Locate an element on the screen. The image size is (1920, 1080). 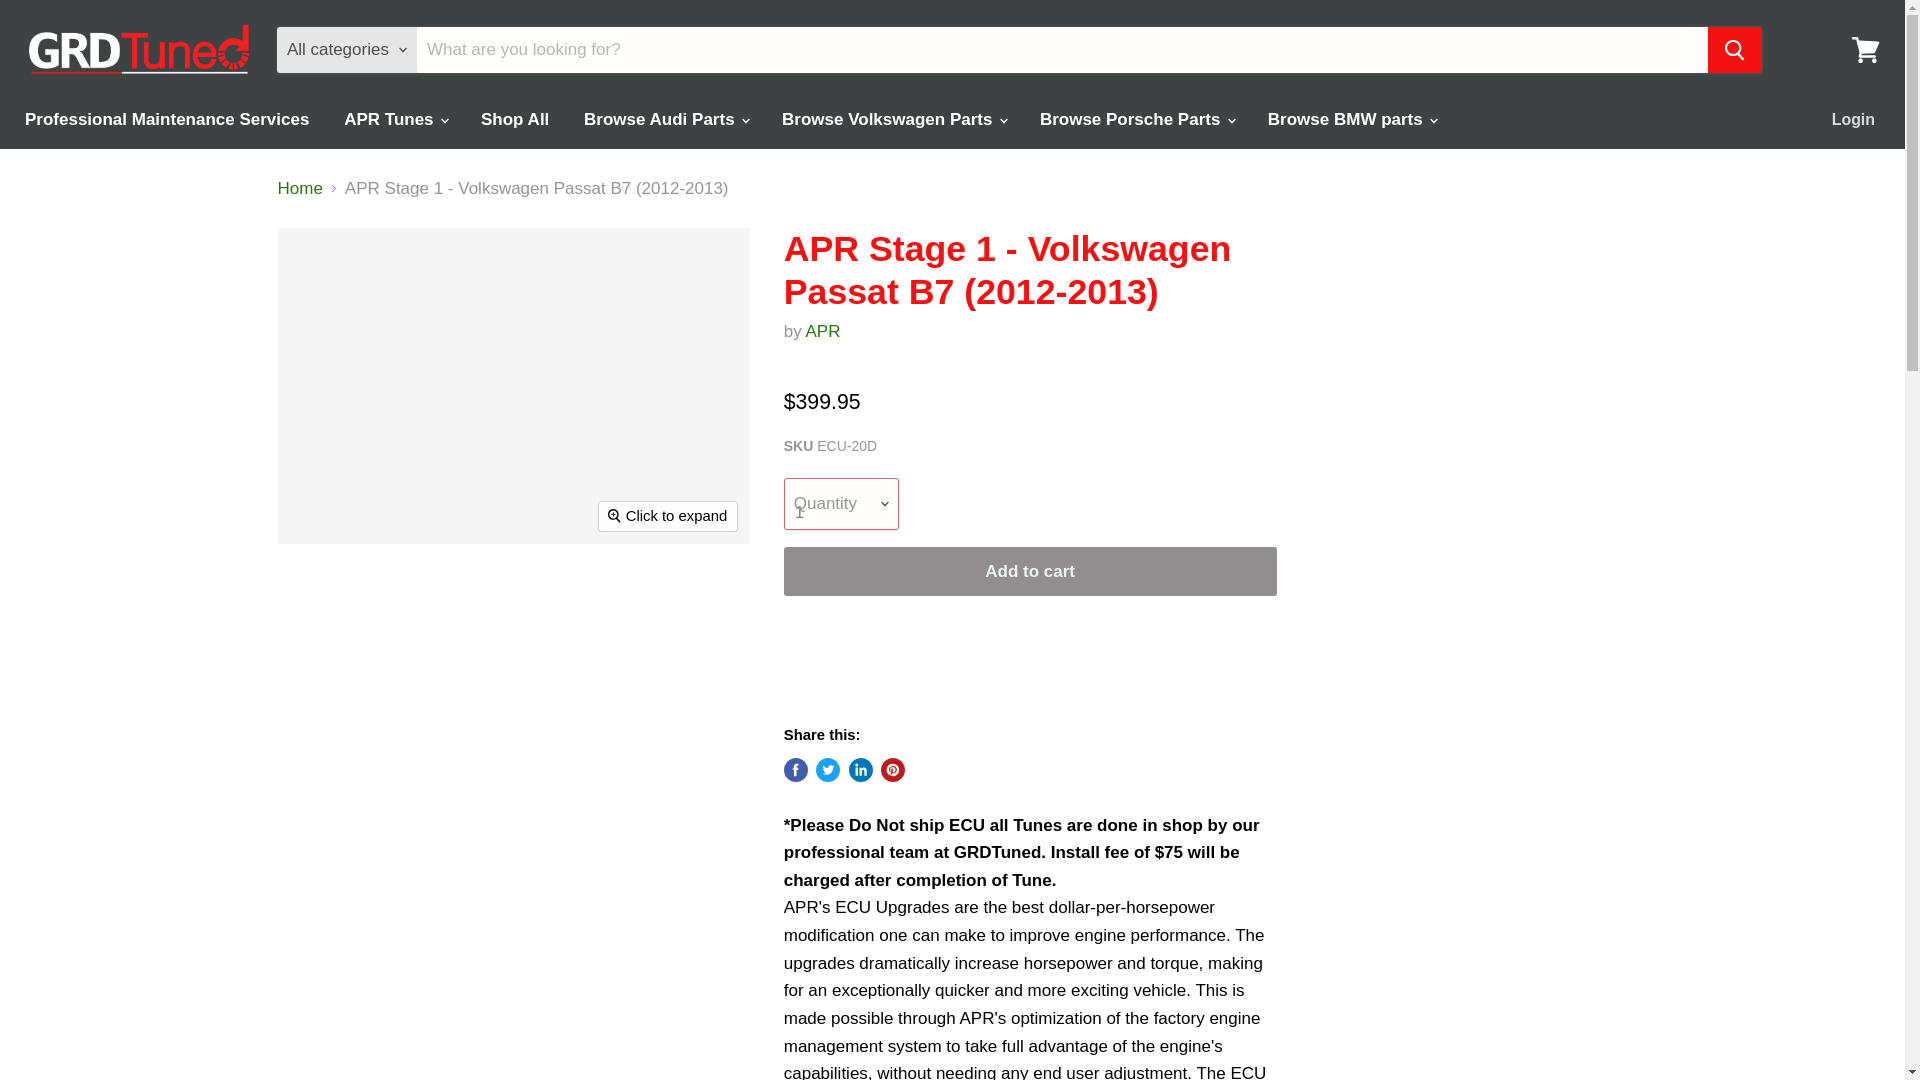
APR is located at coordinates (823, 331).